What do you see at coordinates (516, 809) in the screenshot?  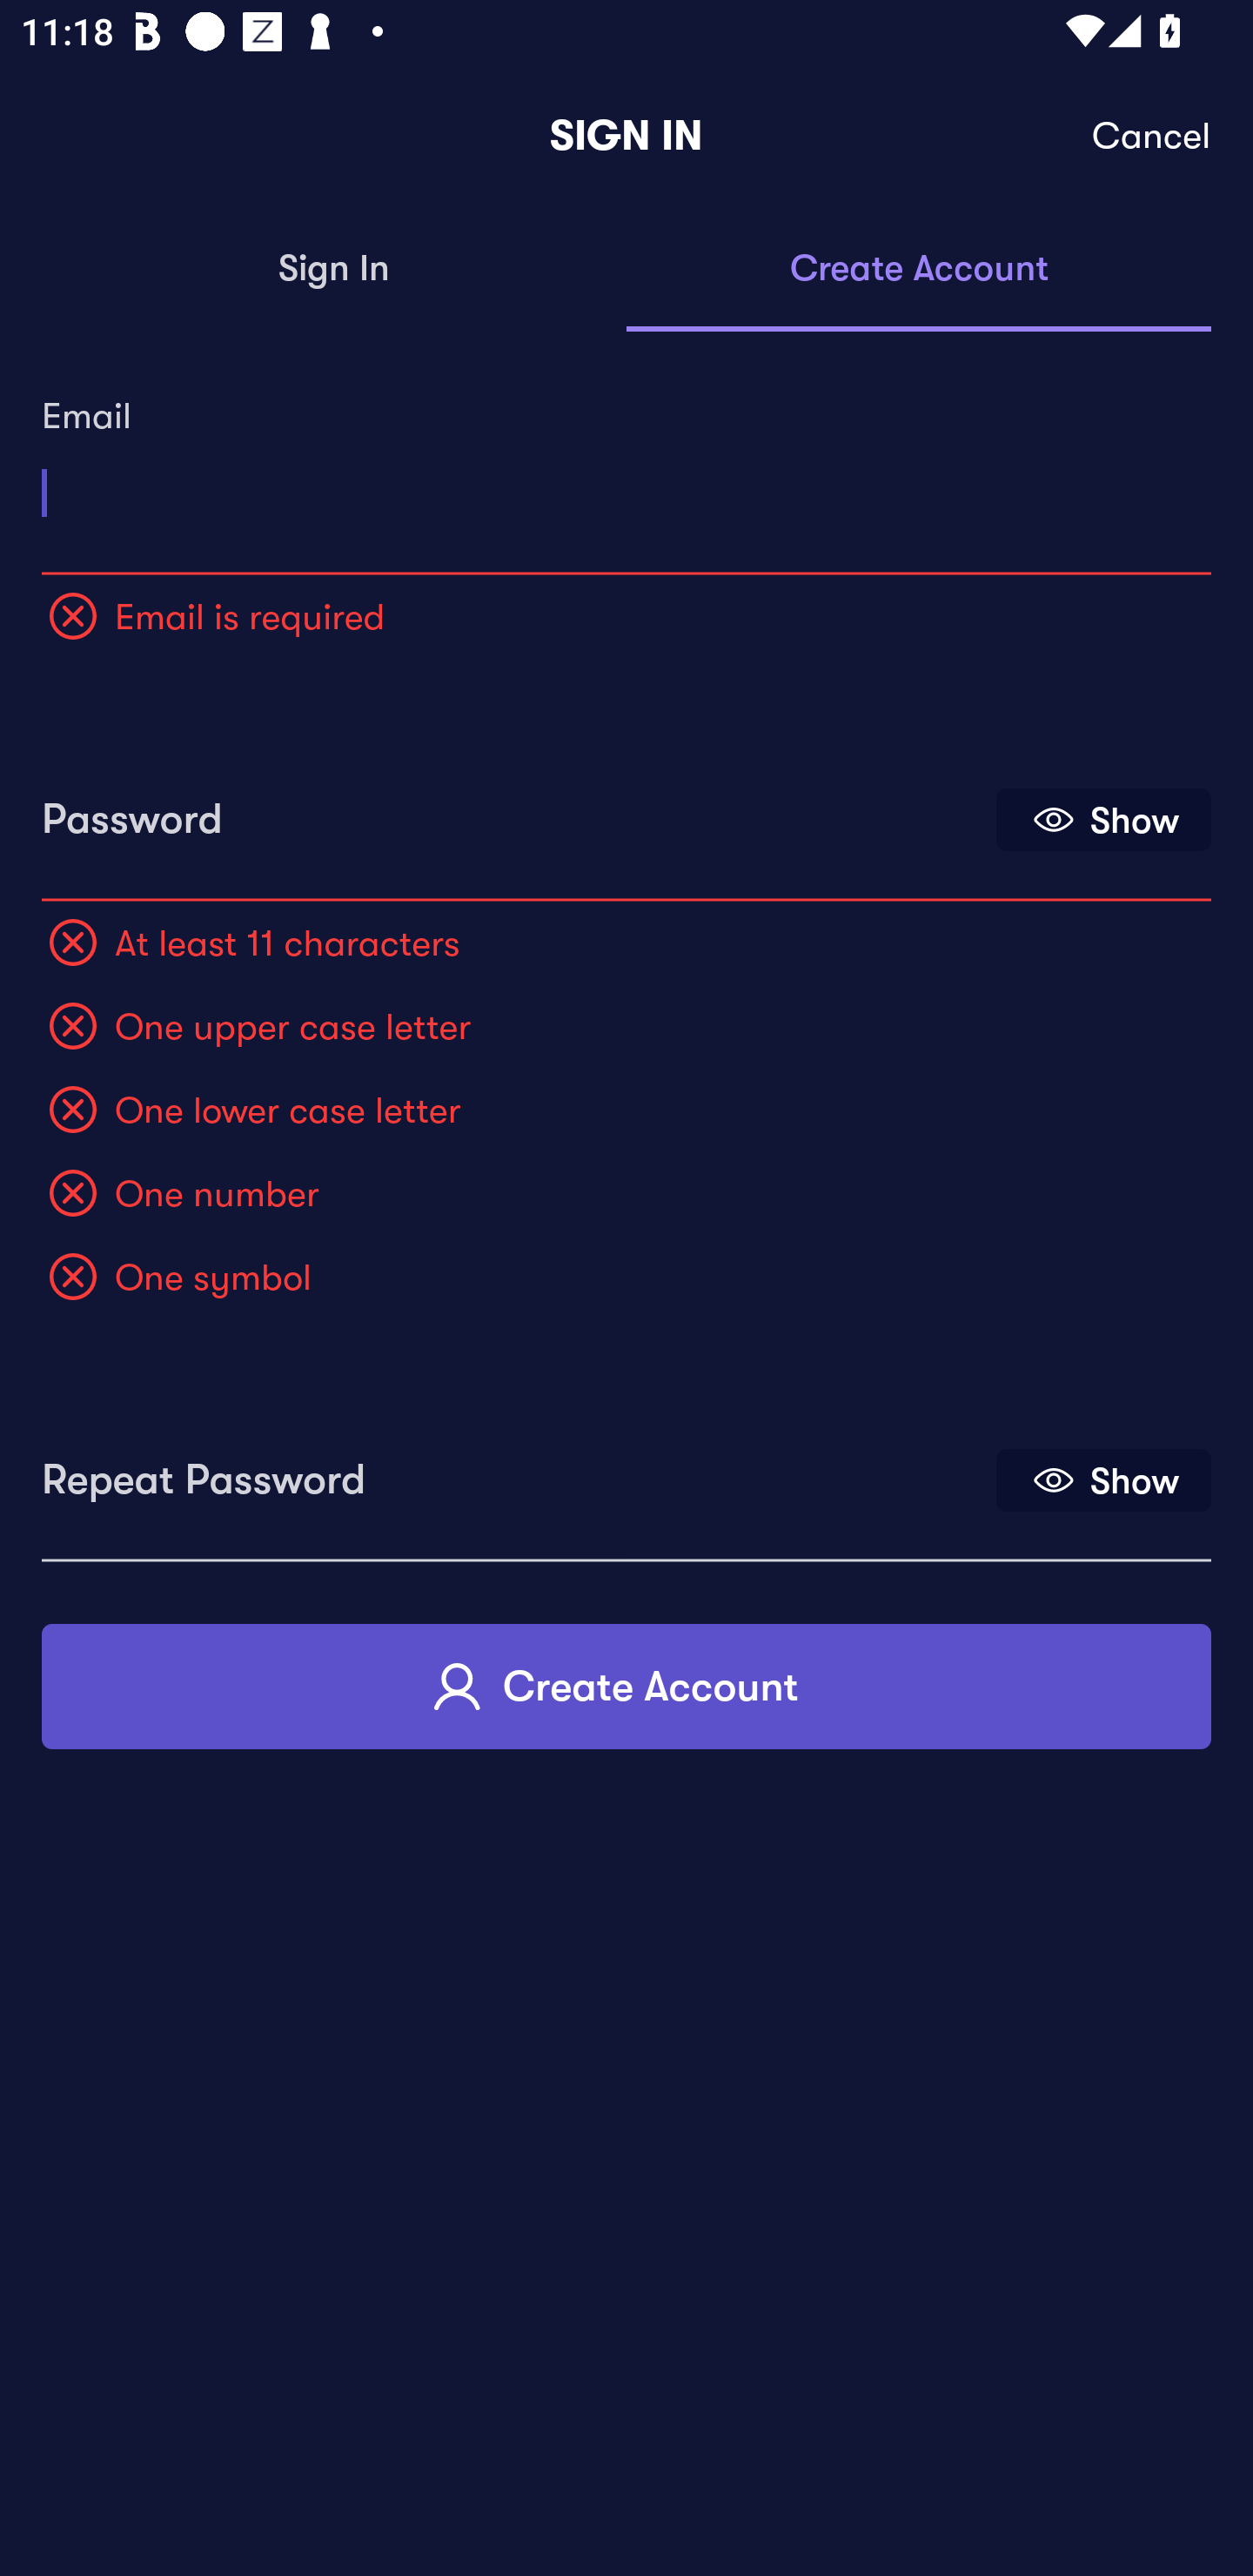 I see `Password, error message, At least 11 characters` at bounding box center [516, 809].